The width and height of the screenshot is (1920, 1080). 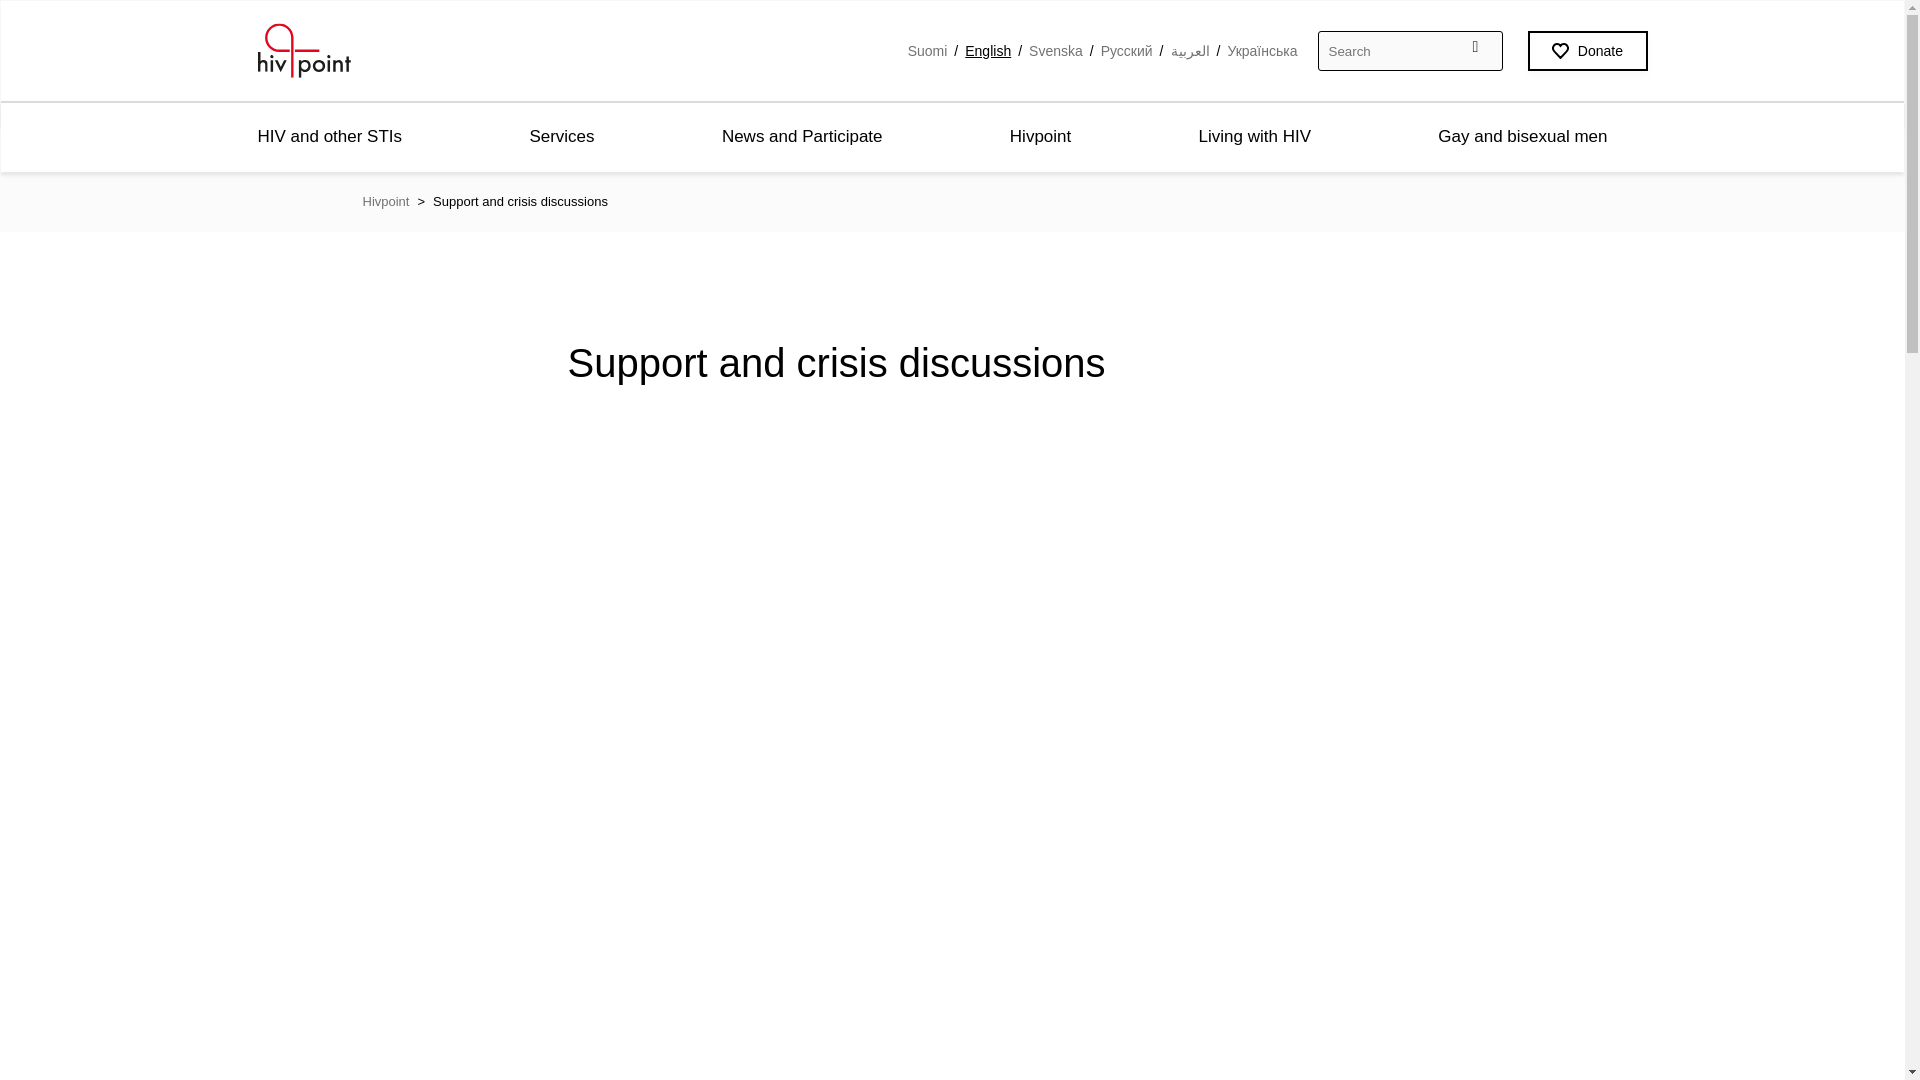 I want to click on Svenska, so click(x=1056, y=50).